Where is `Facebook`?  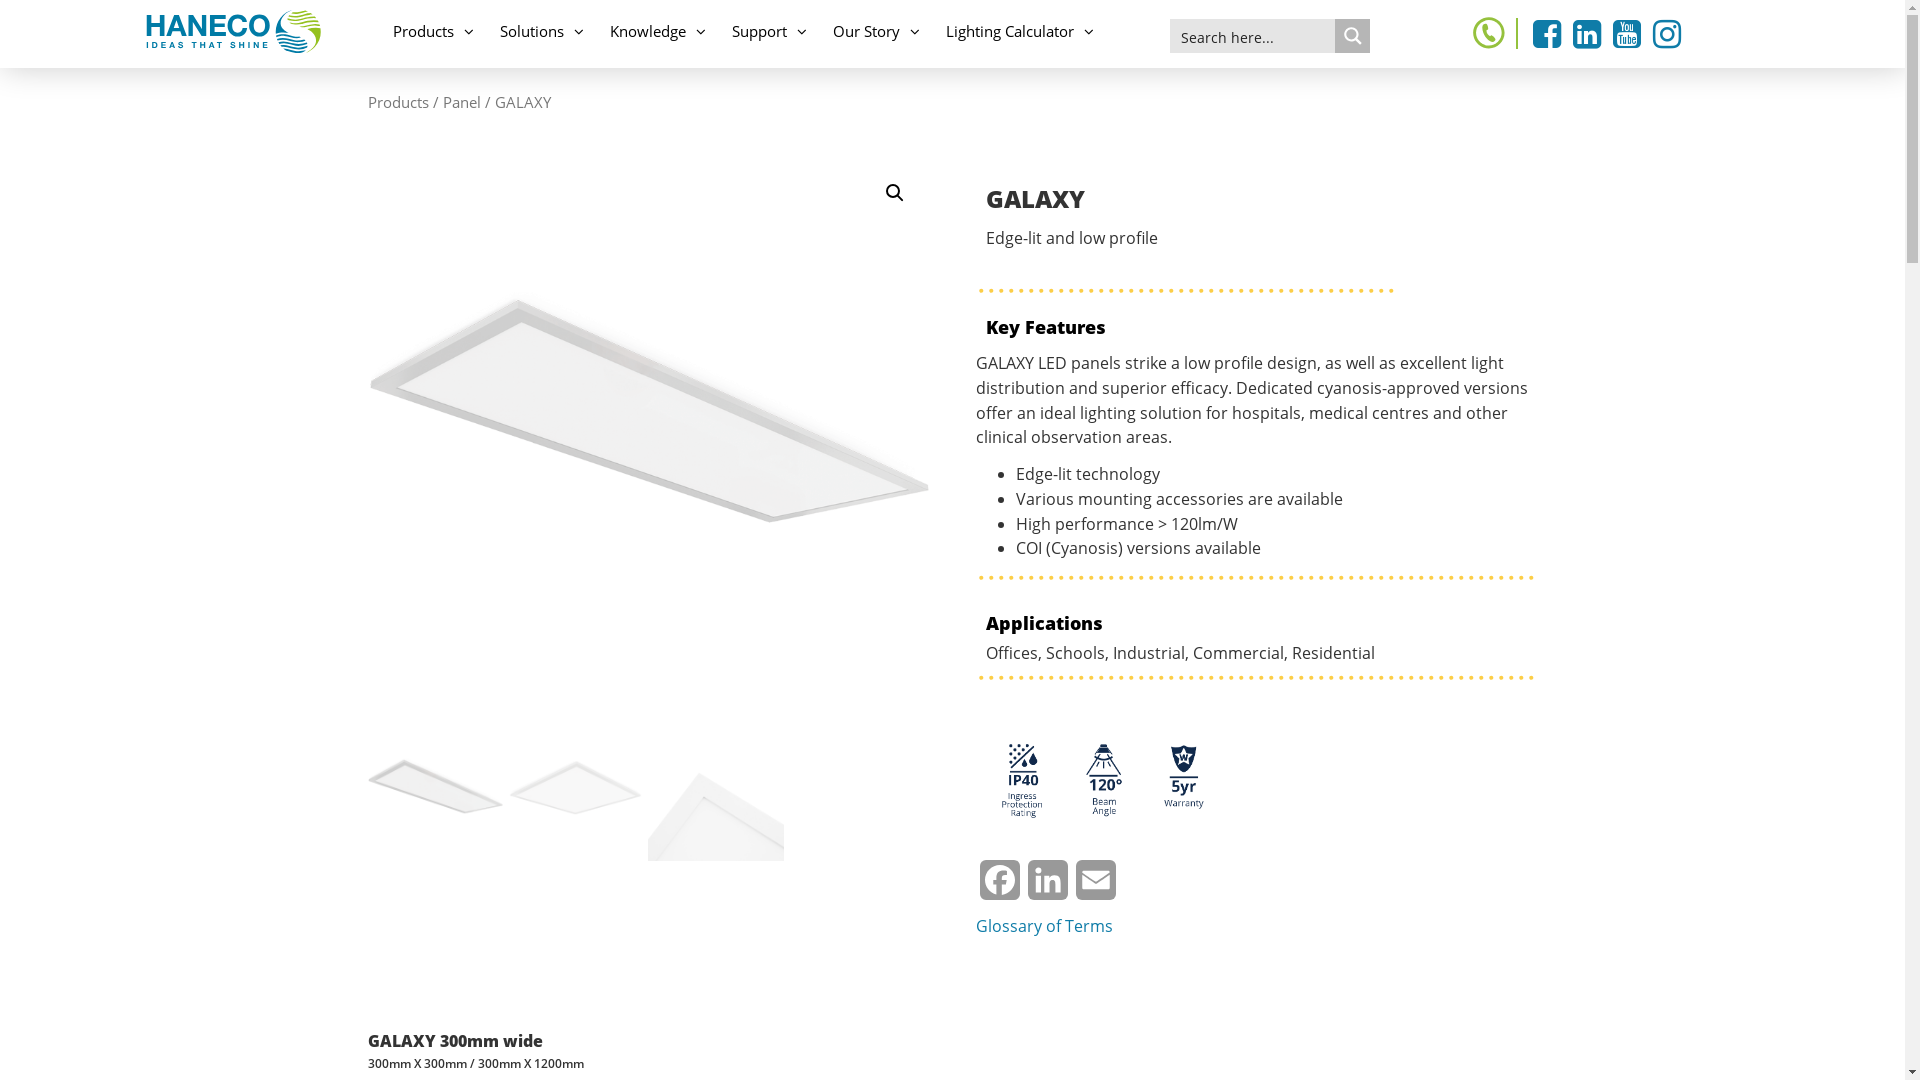 Facebook is located at coordinates (1000, 887).